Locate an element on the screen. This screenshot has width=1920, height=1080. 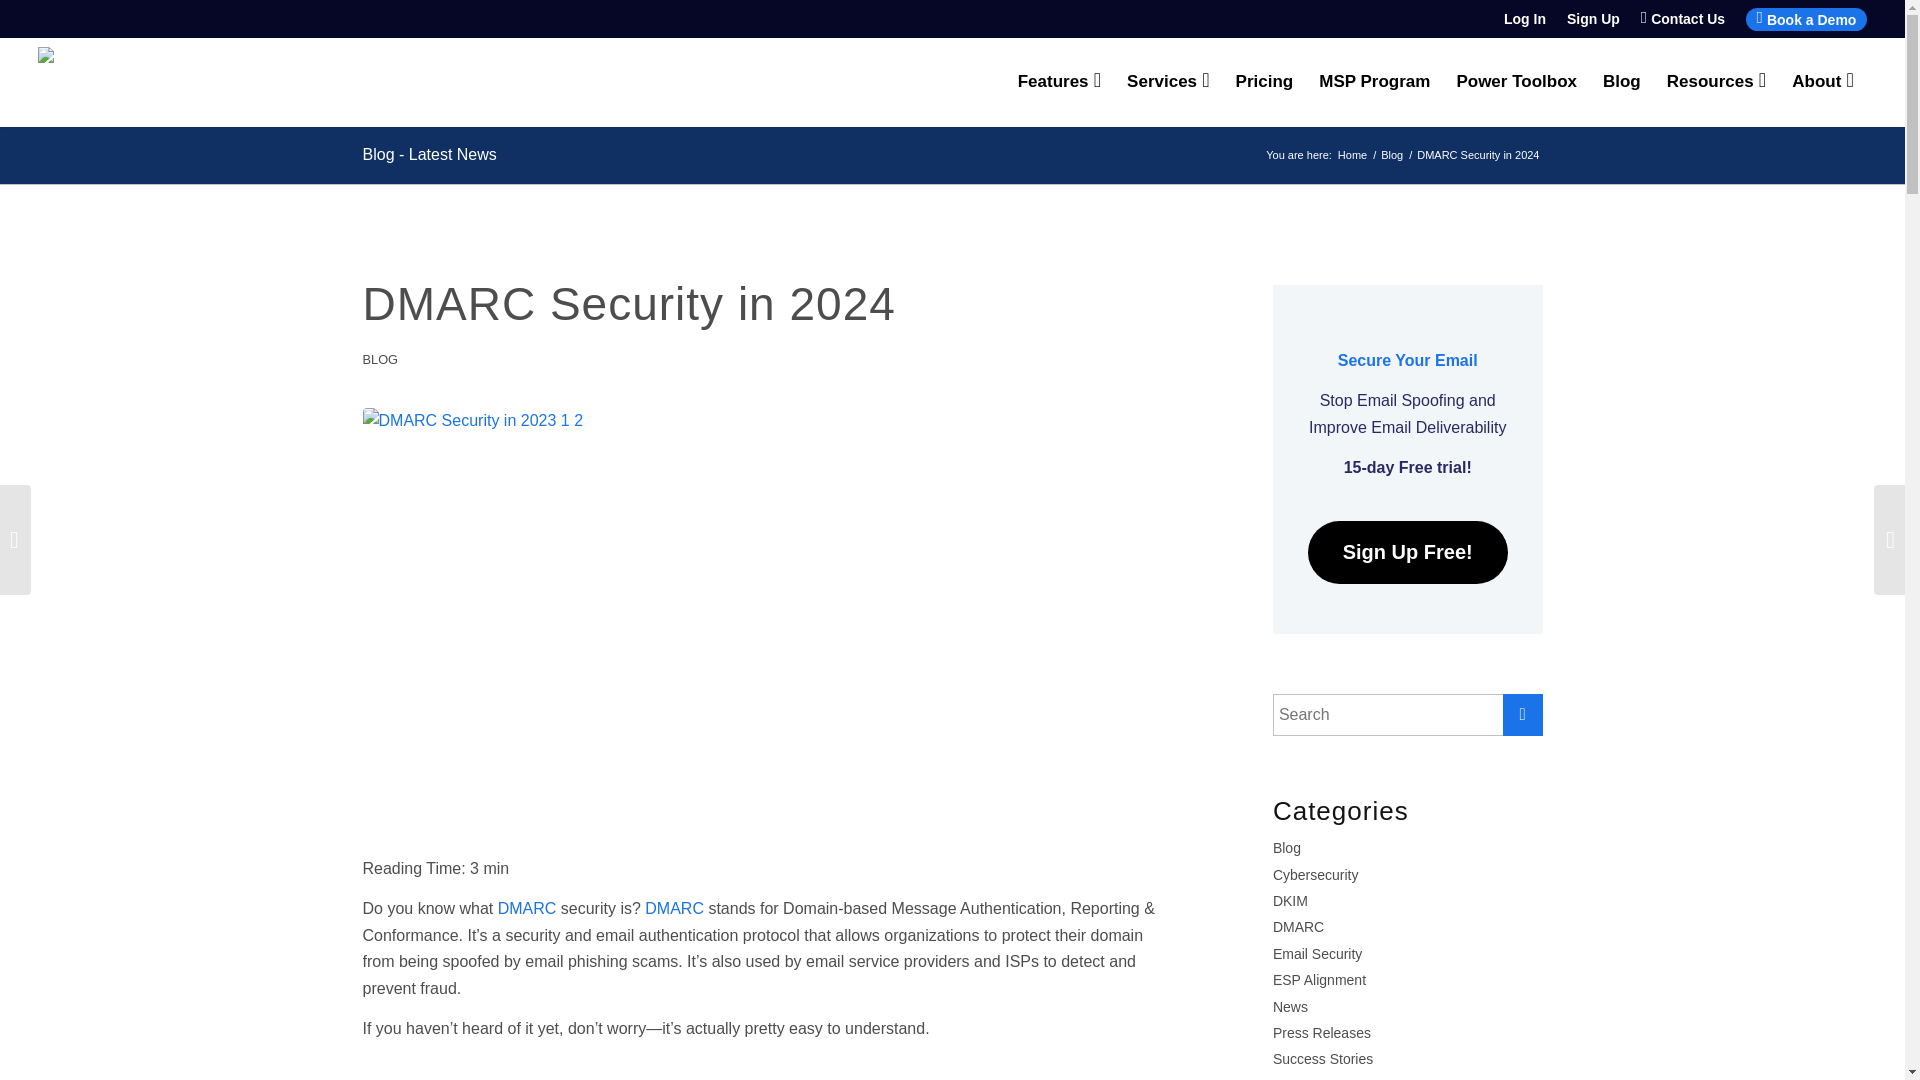
MSP Program is located at coordinates (1374, 82).